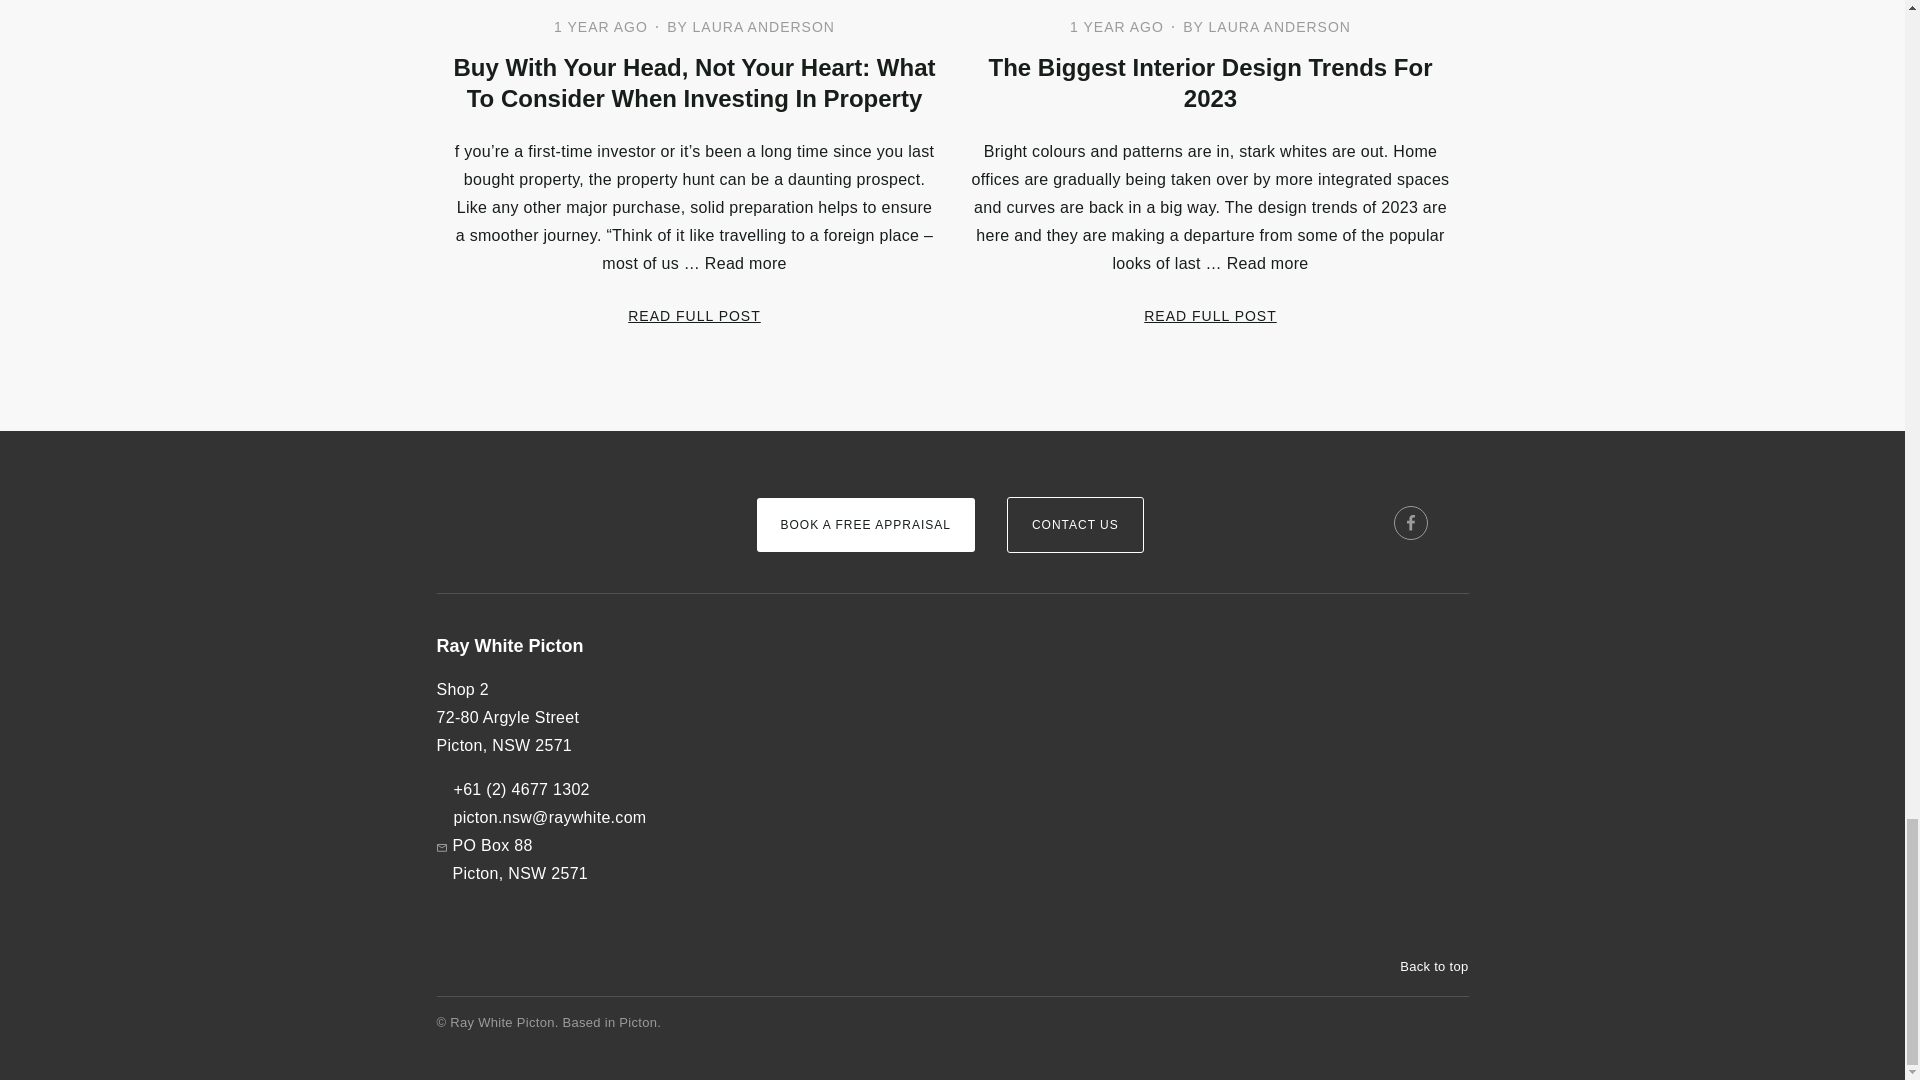 Image resolution: width=1920 pixels, height=1080 pixels. I want to click on Ray White, so click(496, 490).